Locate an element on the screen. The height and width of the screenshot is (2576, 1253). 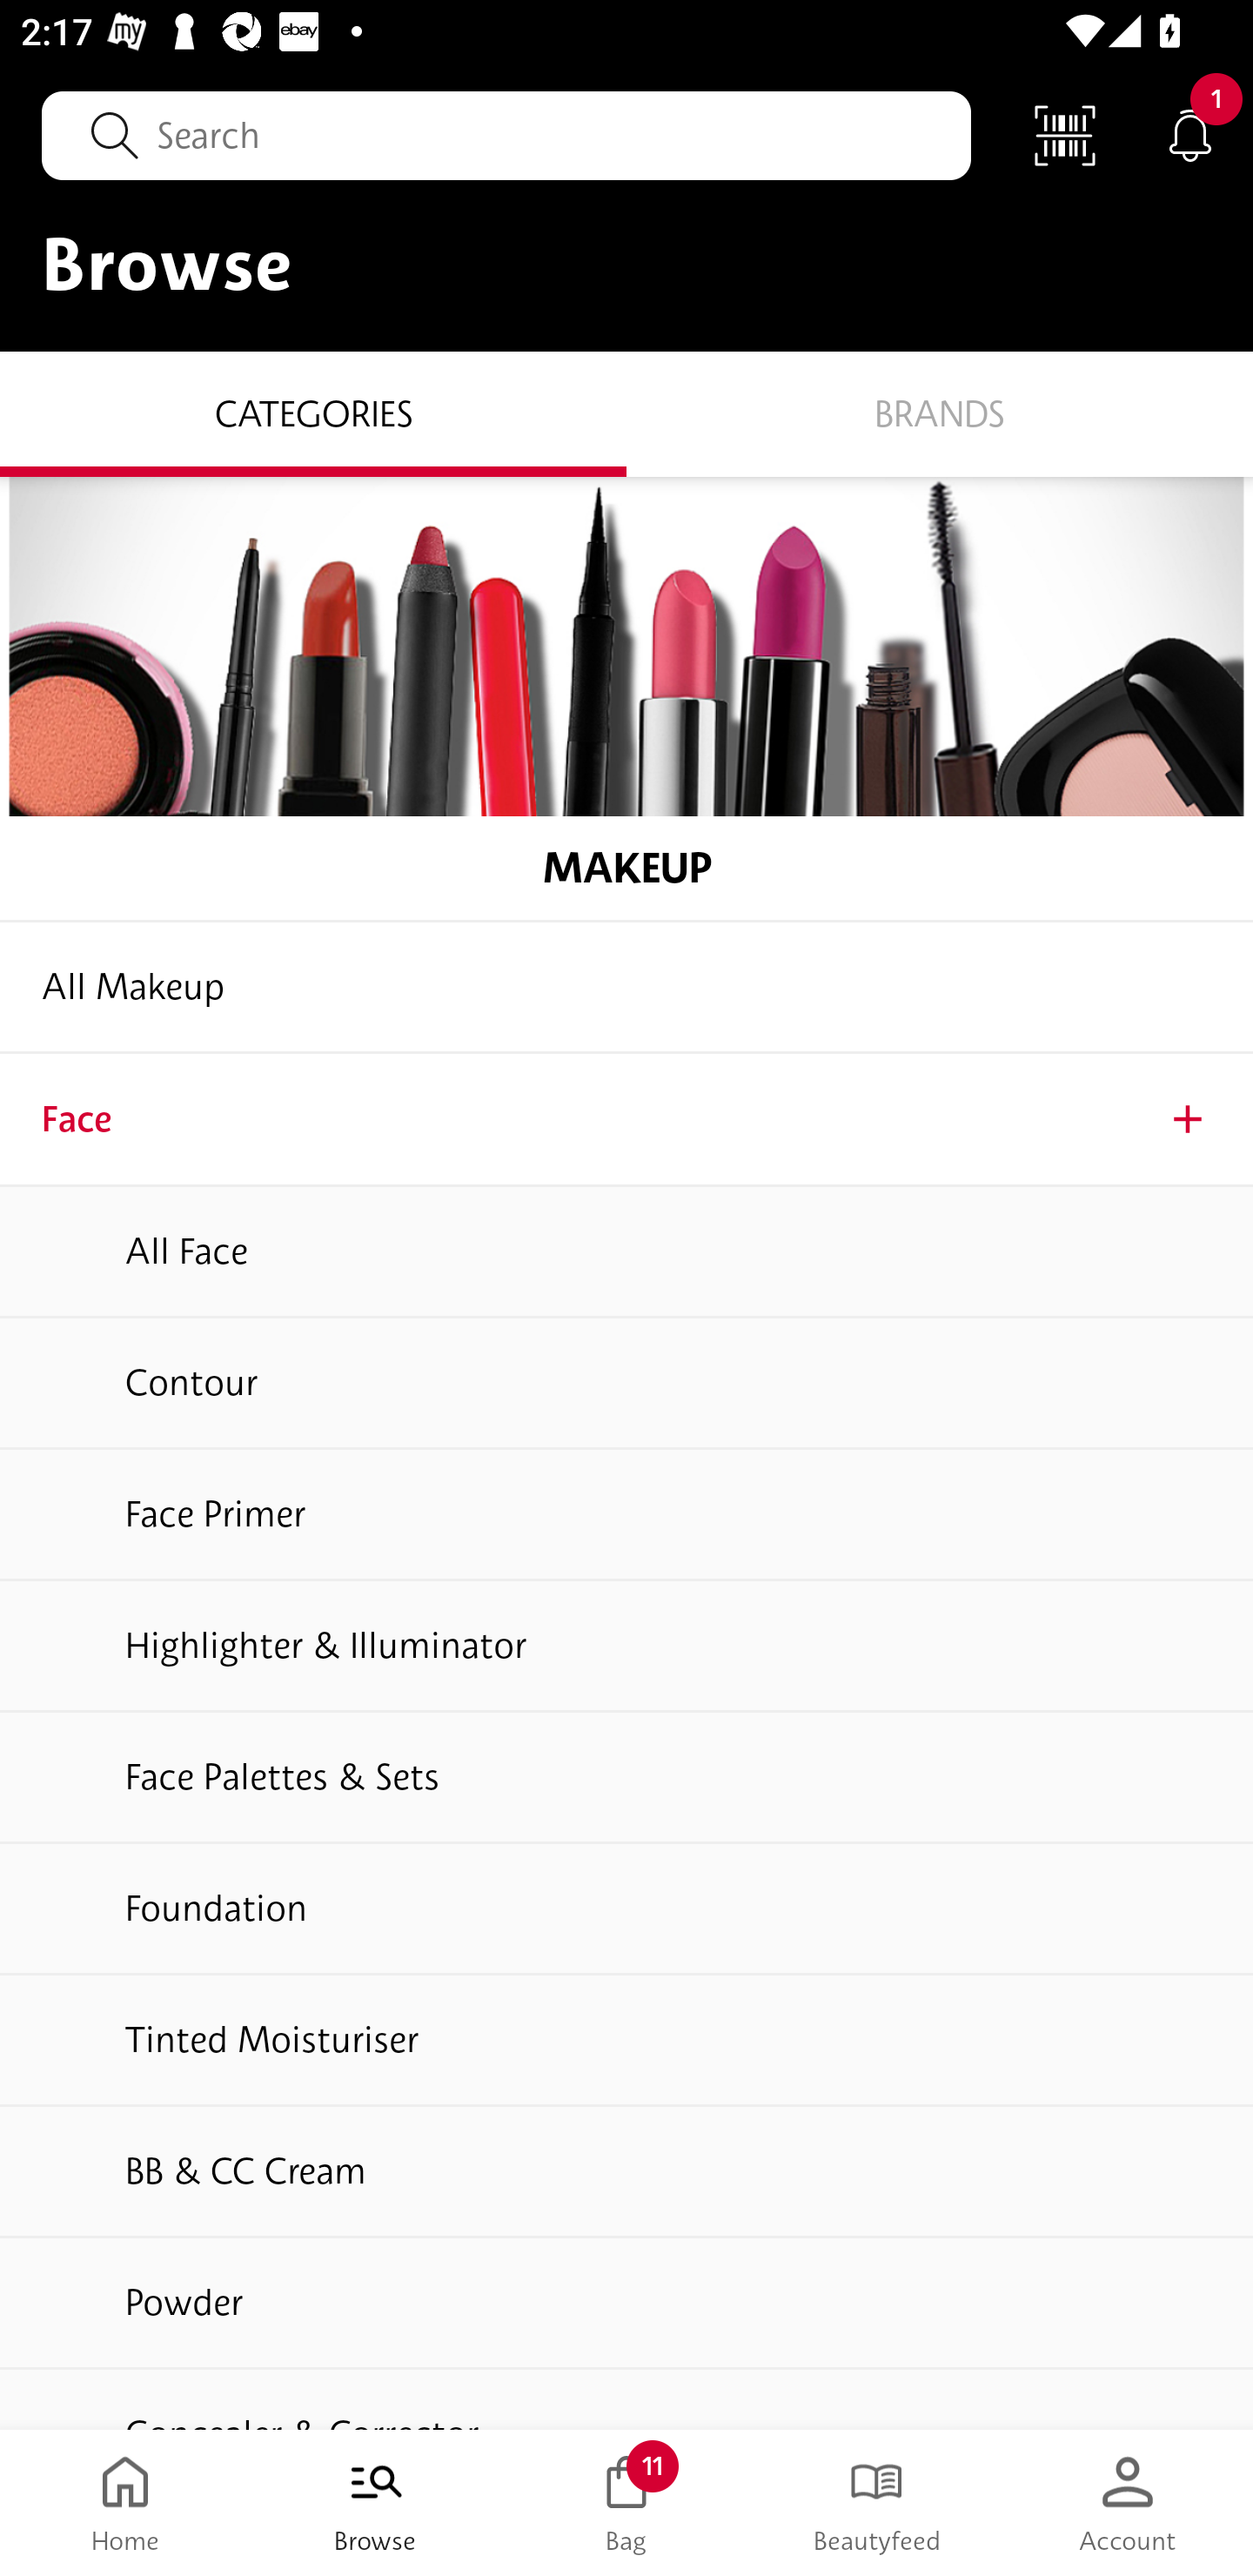
All Face is located at coordinates (626, 1253).